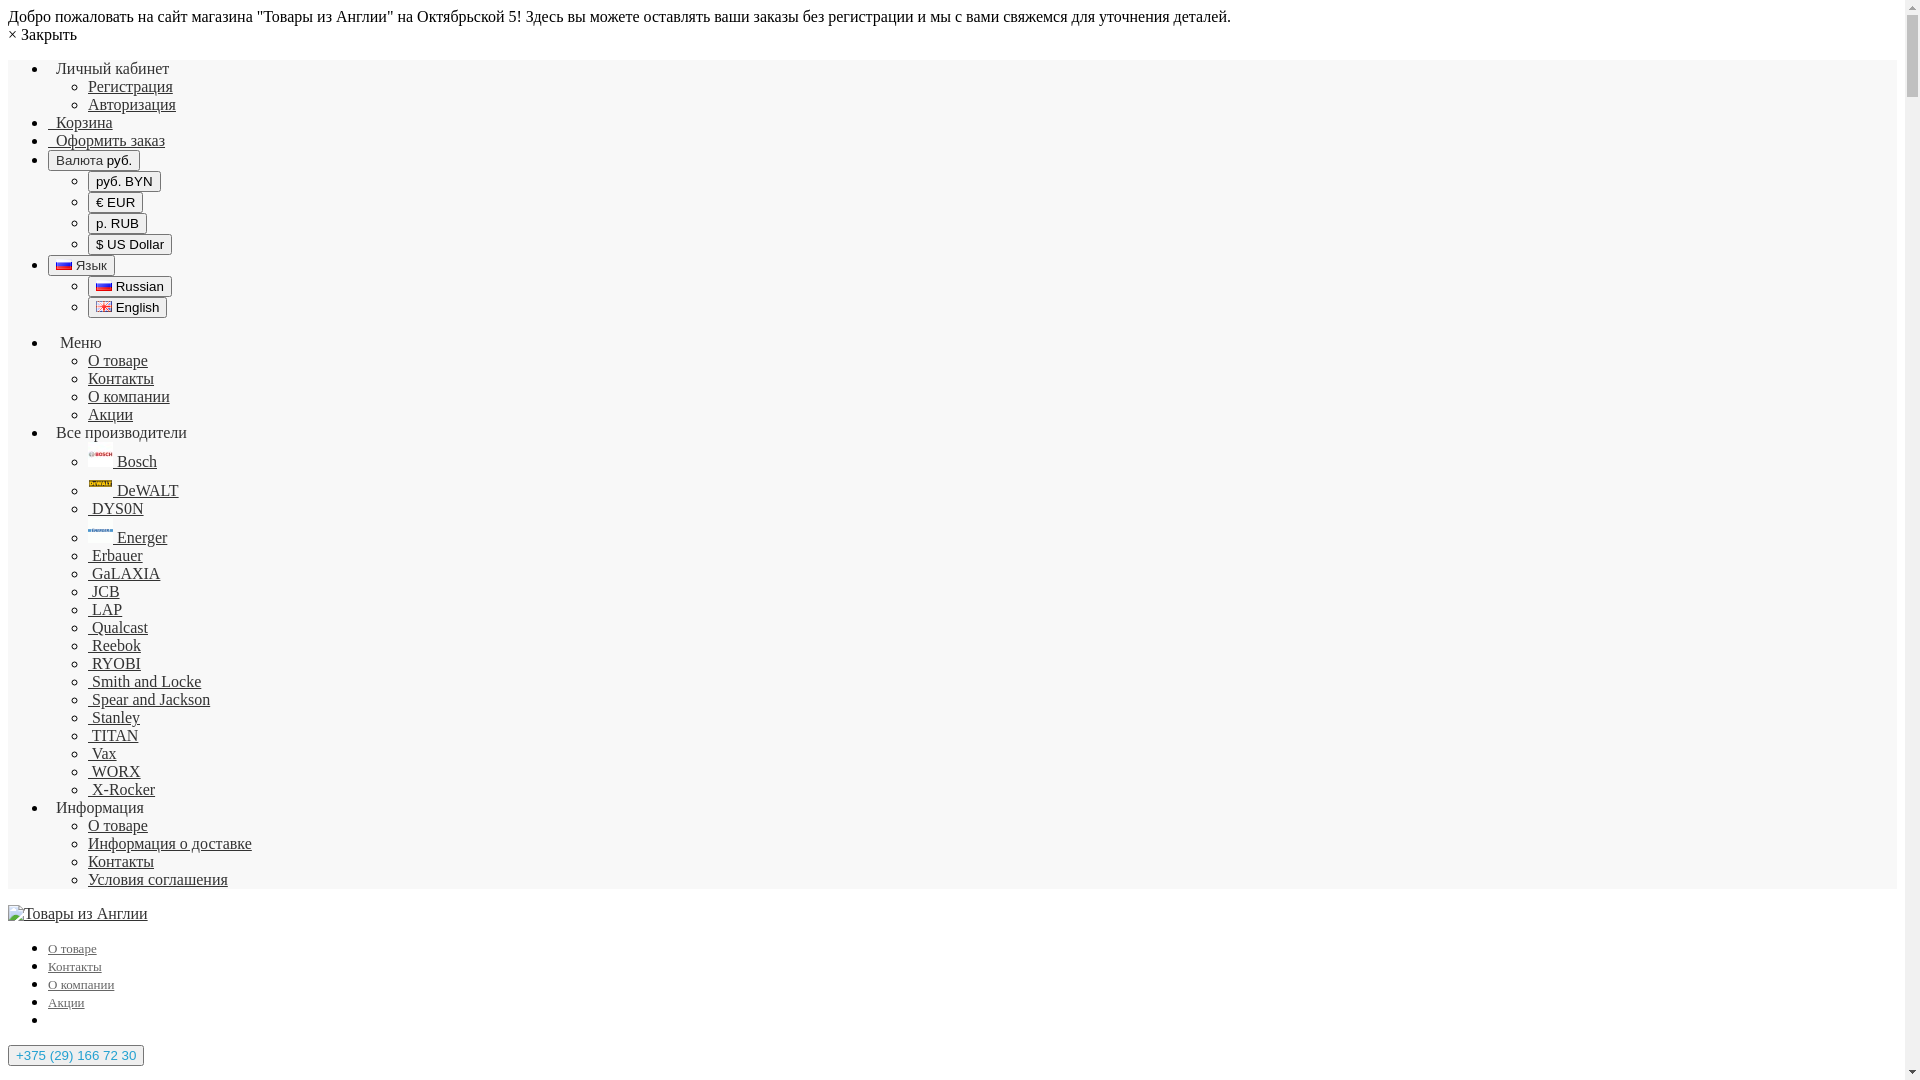 The image size is (1920, 1080). What do you see at coordinates (102, 754) in the screenshot?
I see `Vax` at bounding box center [102, 754].